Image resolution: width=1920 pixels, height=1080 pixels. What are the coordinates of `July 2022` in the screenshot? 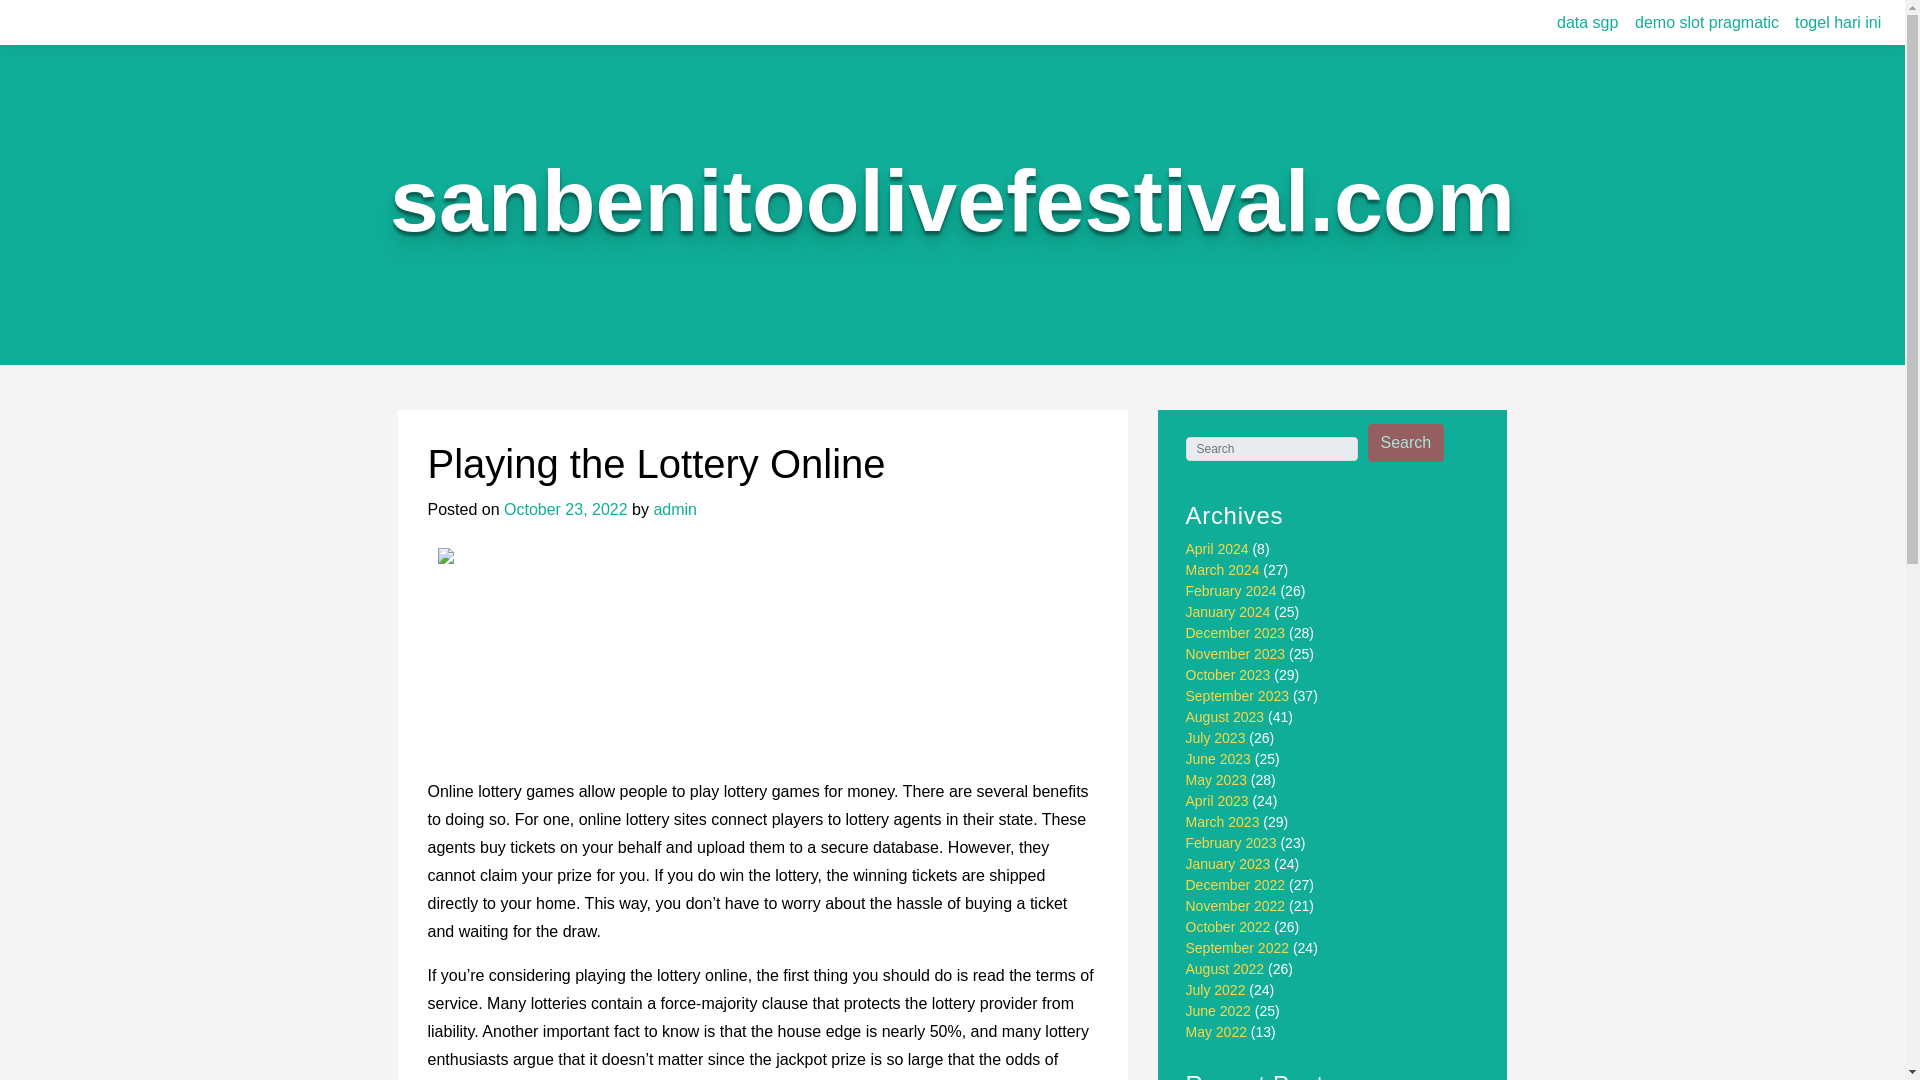 It's located at (1216, 989).